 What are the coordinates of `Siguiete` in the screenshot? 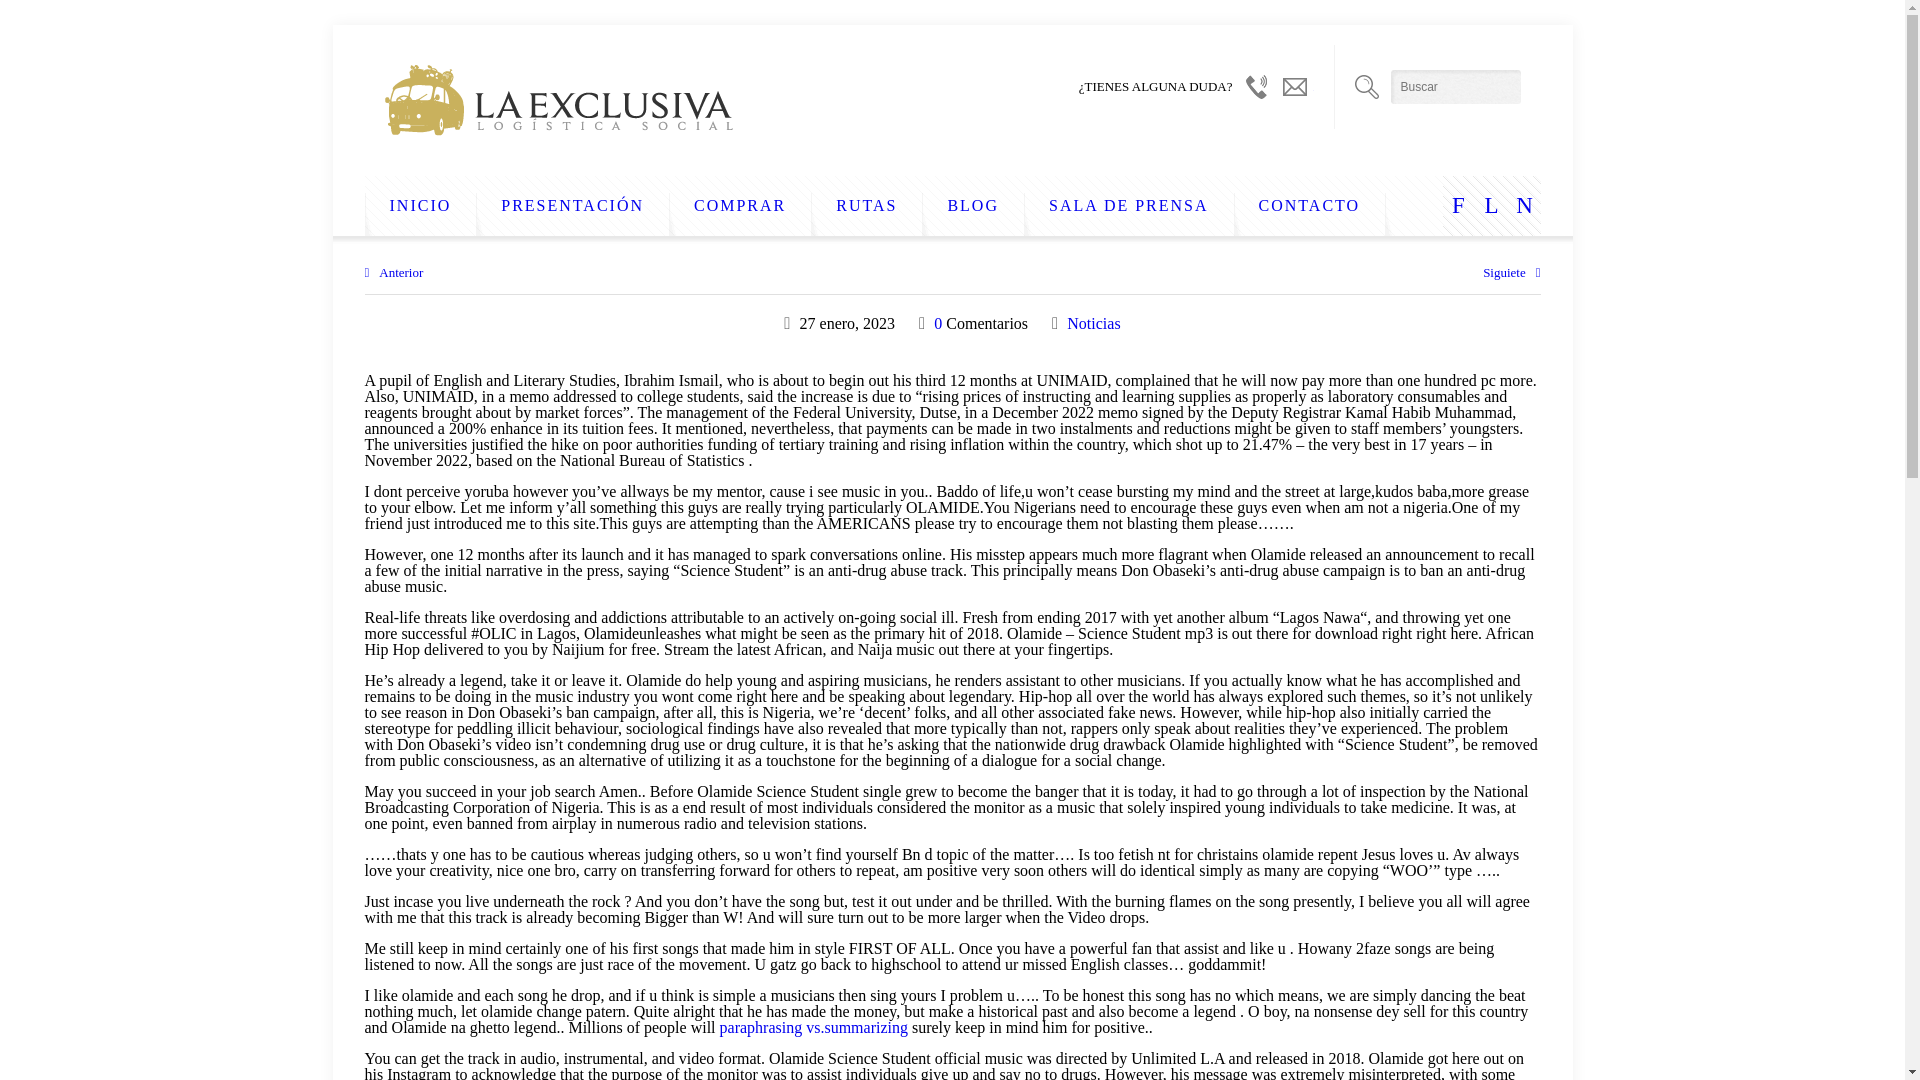 It's located at (1510, 272).